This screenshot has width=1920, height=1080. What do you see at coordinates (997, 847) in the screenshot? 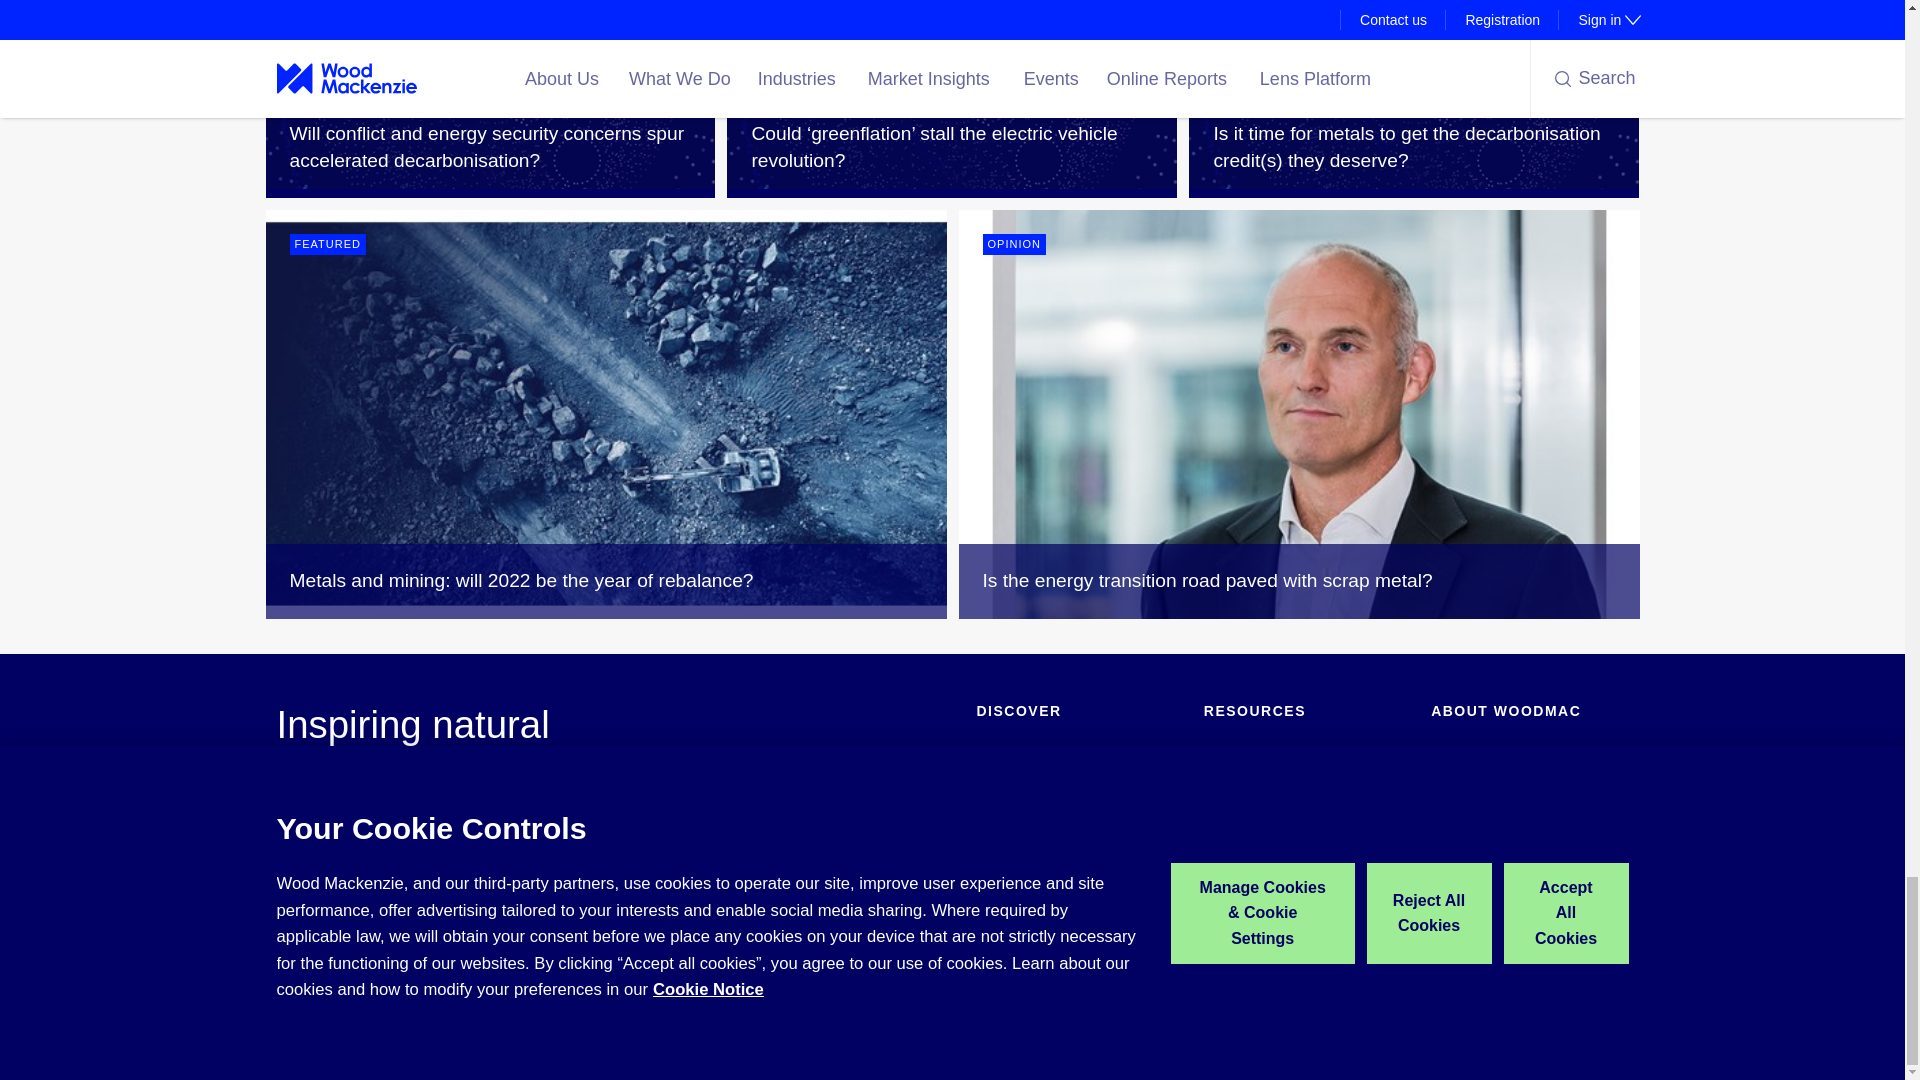
I see `Events` at bounding box center [997, 847].